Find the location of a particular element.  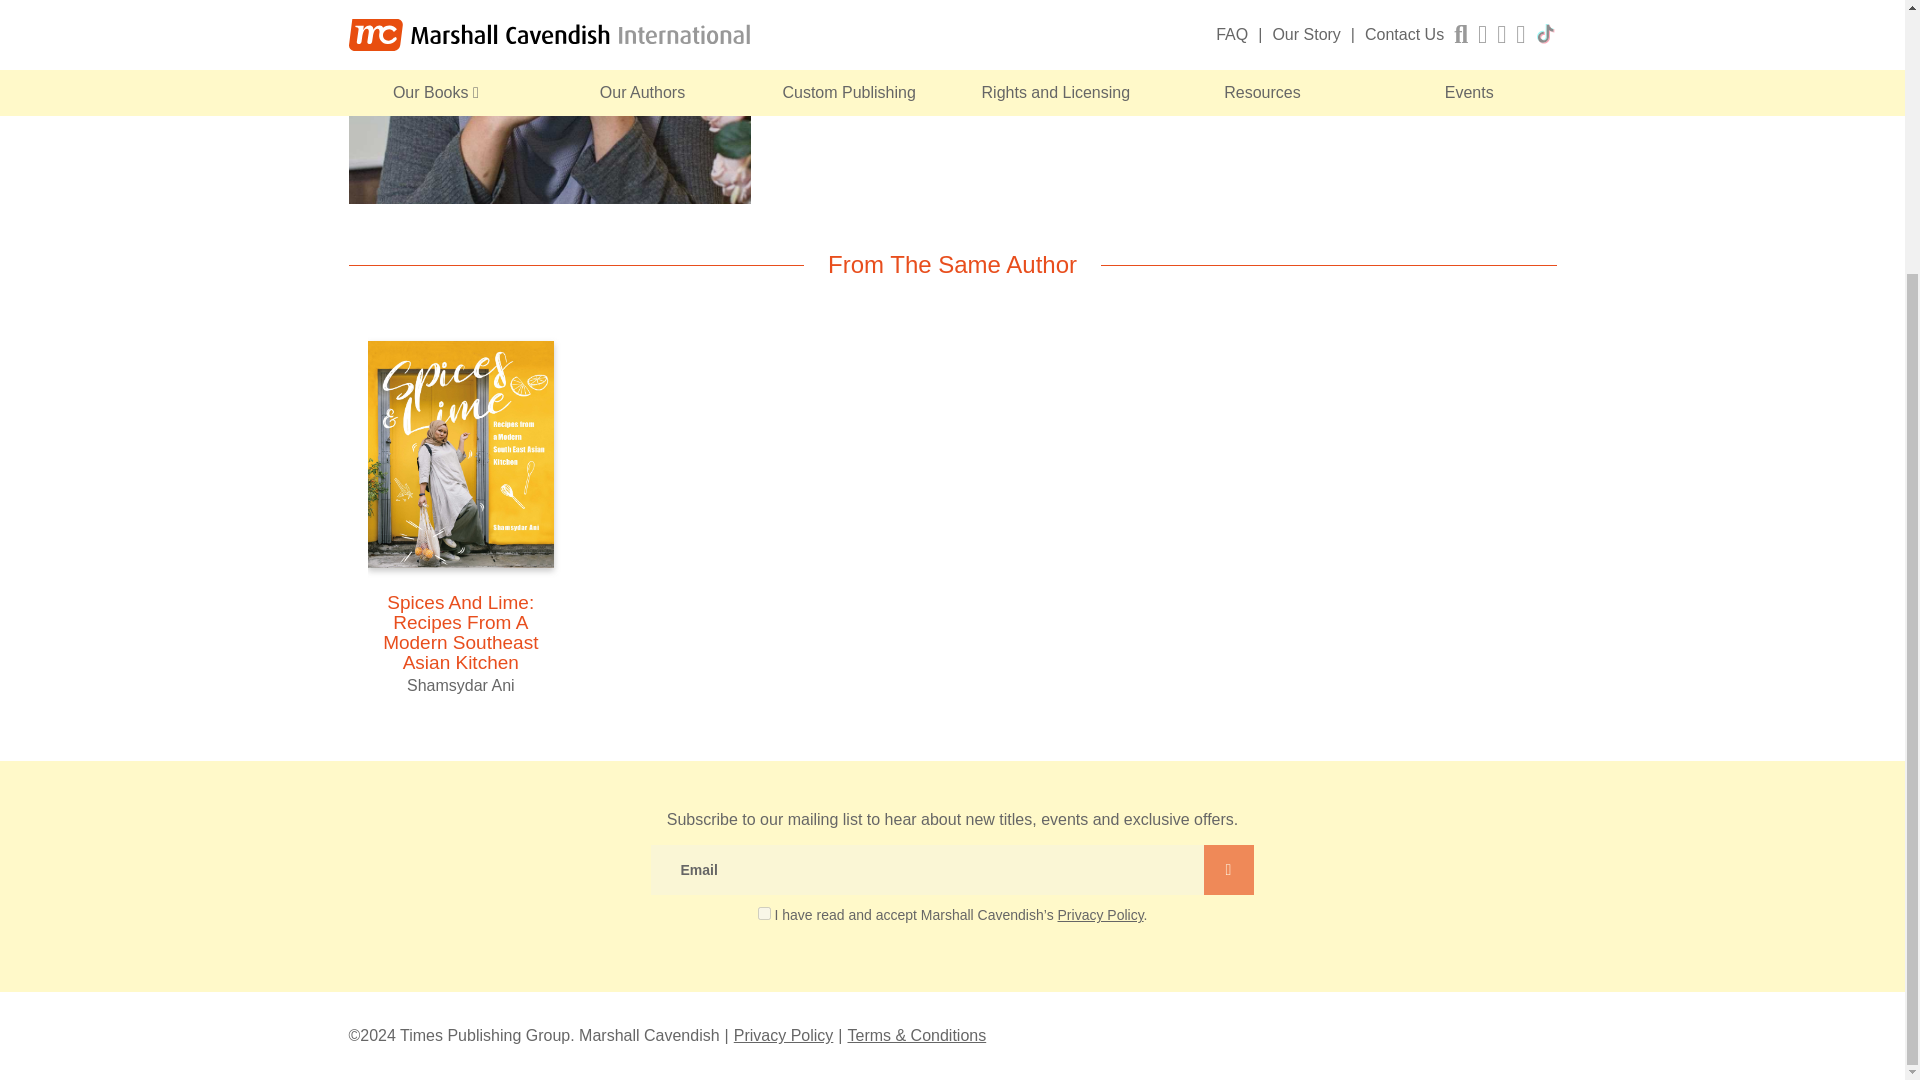

1 is located at coordinates (764, 914).